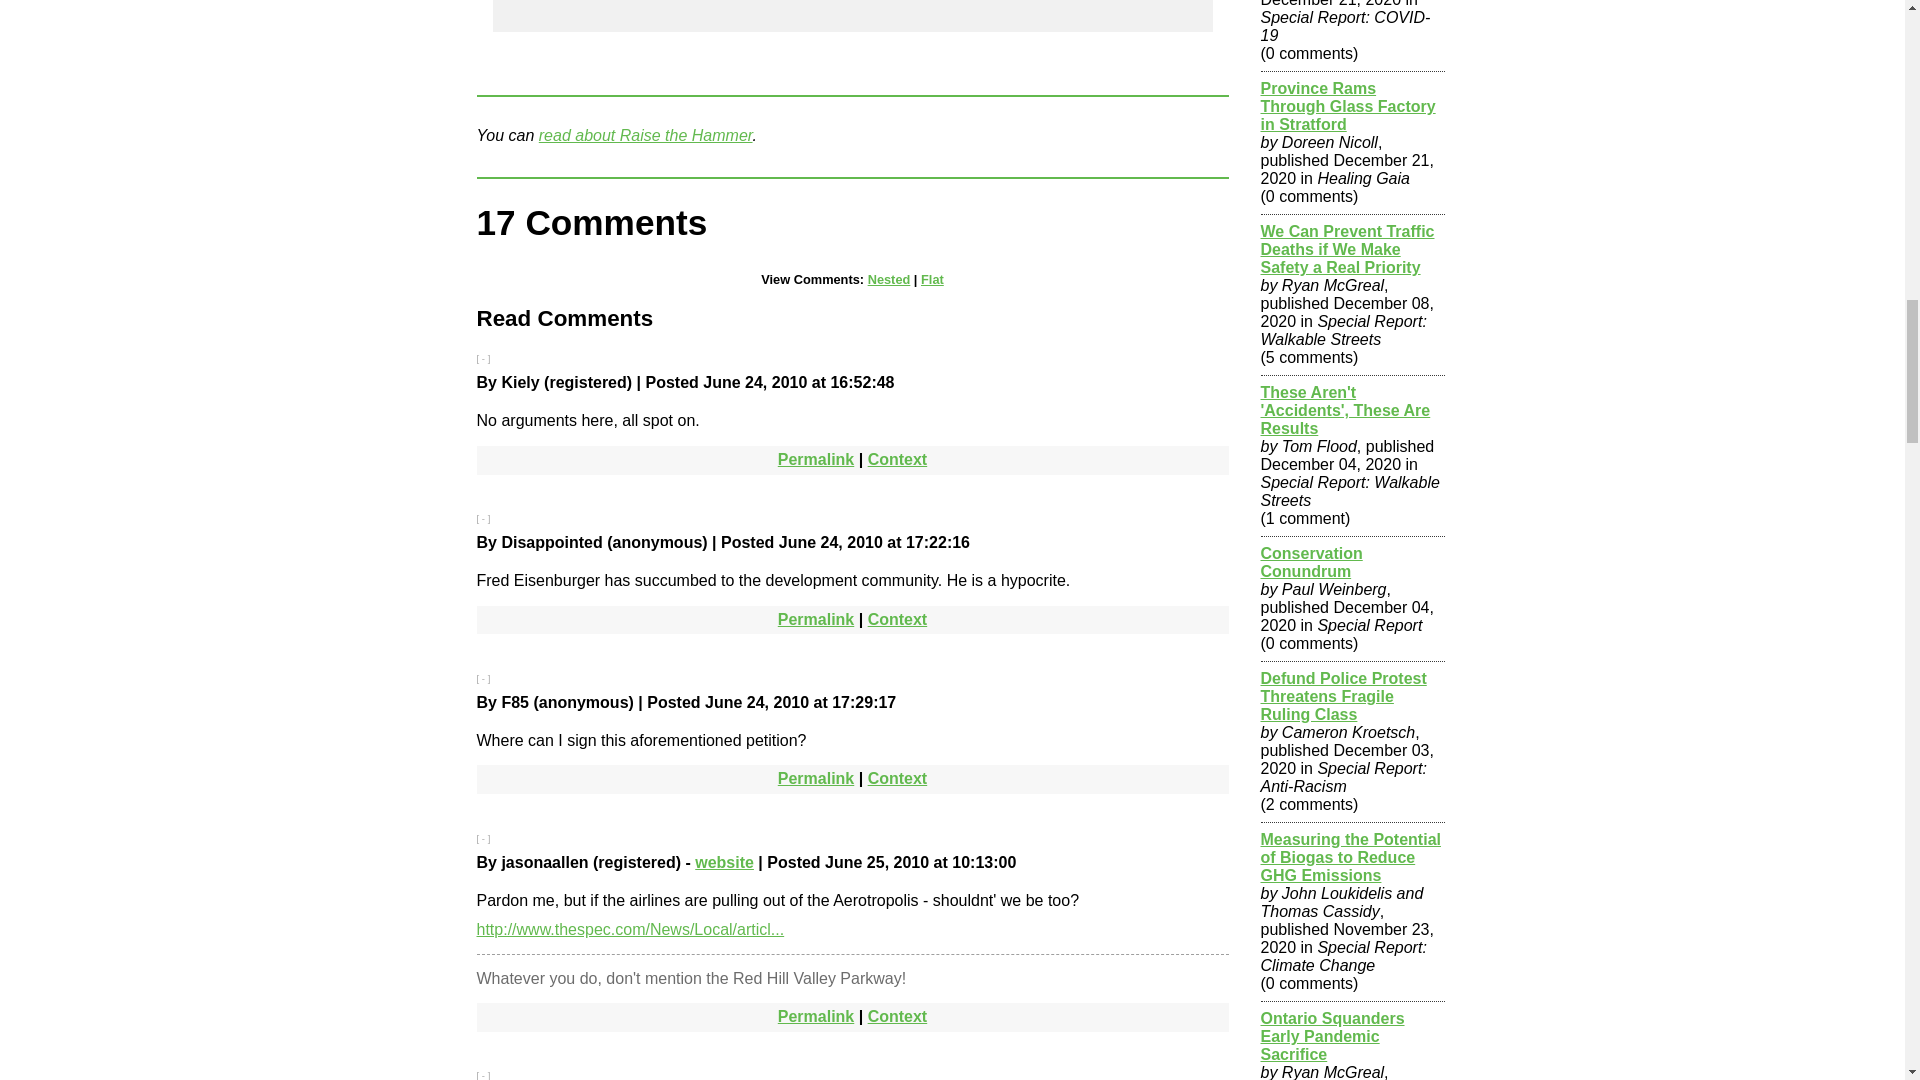 The height and width of the screenshot is (1080, 1920). What do you see at coordinates (897, 459) in the screenshot?
I see `Link to this comment in the comment thread` at bounding box center [897, 459].